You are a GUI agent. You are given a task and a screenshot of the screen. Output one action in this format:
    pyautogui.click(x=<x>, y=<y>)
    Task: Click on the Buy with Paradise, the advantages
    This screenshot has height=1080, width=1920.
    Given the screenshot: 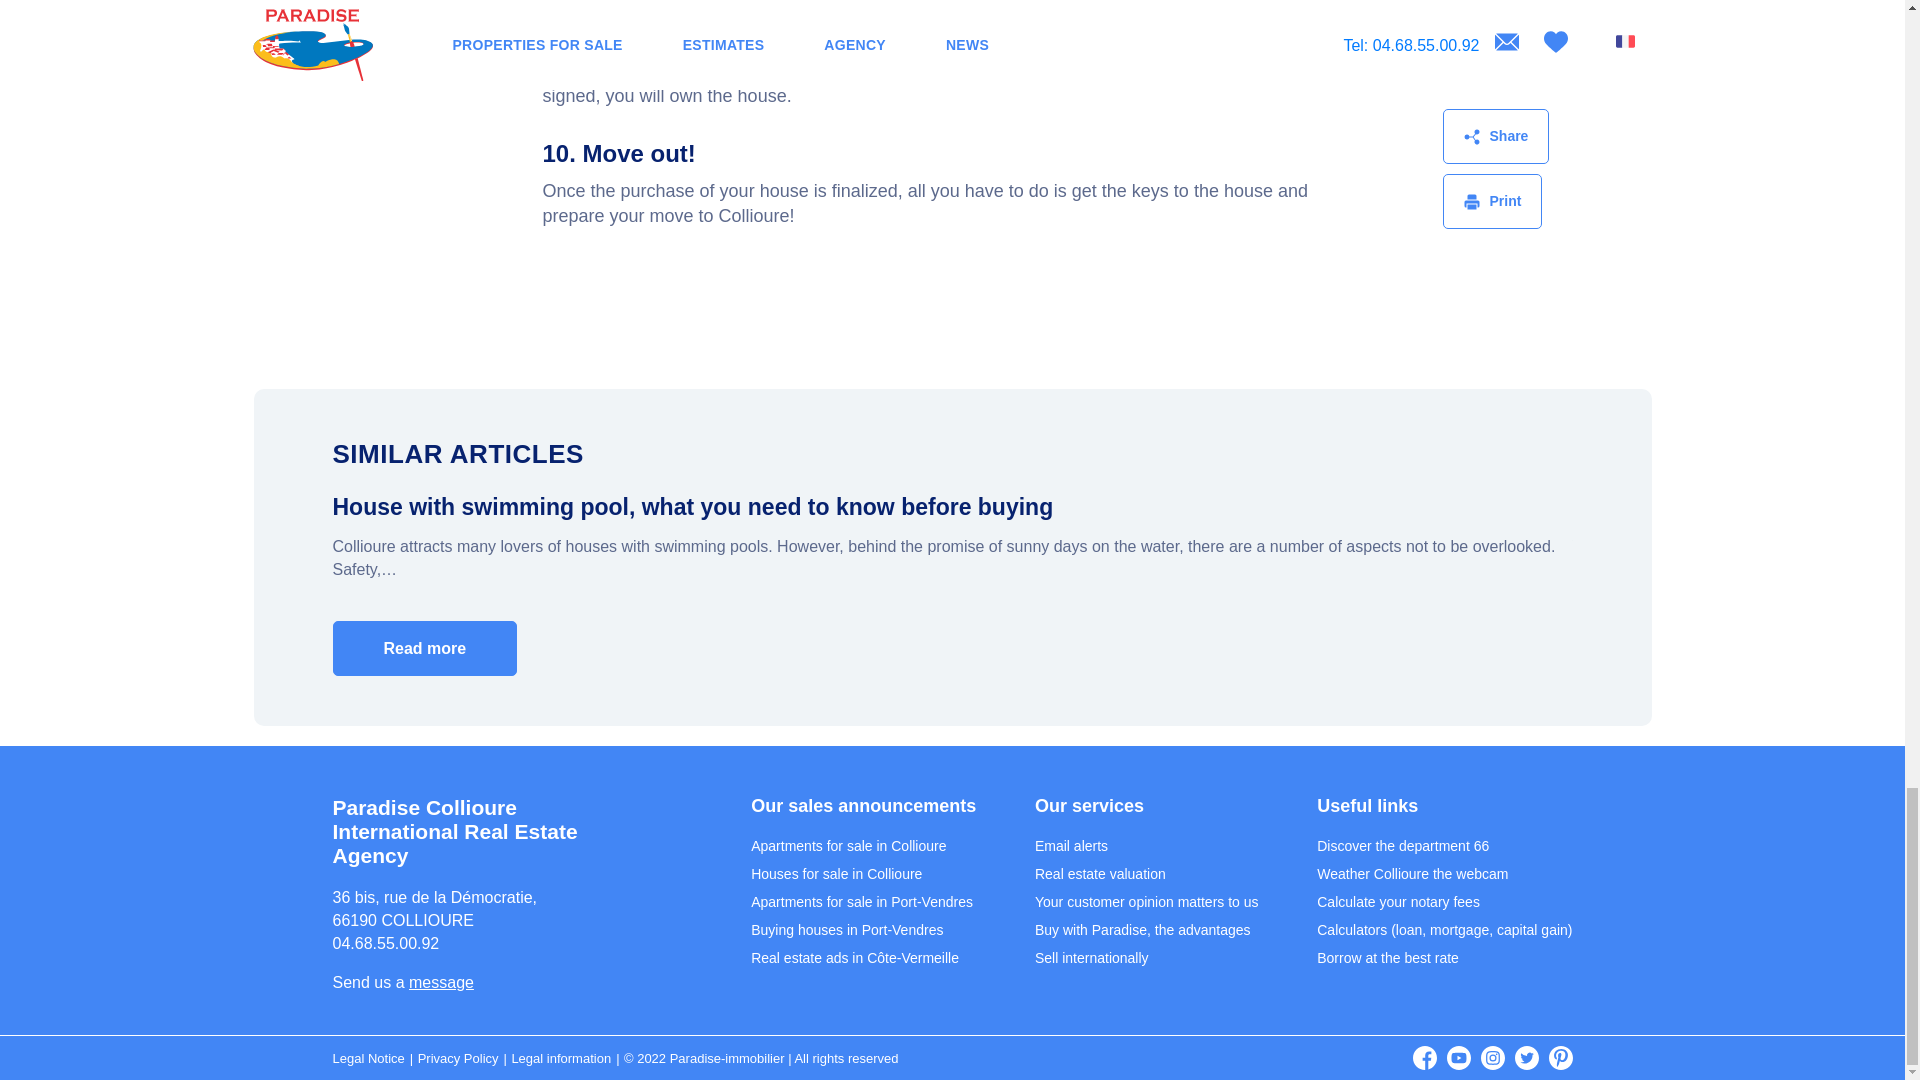 What is the action you would take?
    pyautogui.click(x=1142, y=930)
    